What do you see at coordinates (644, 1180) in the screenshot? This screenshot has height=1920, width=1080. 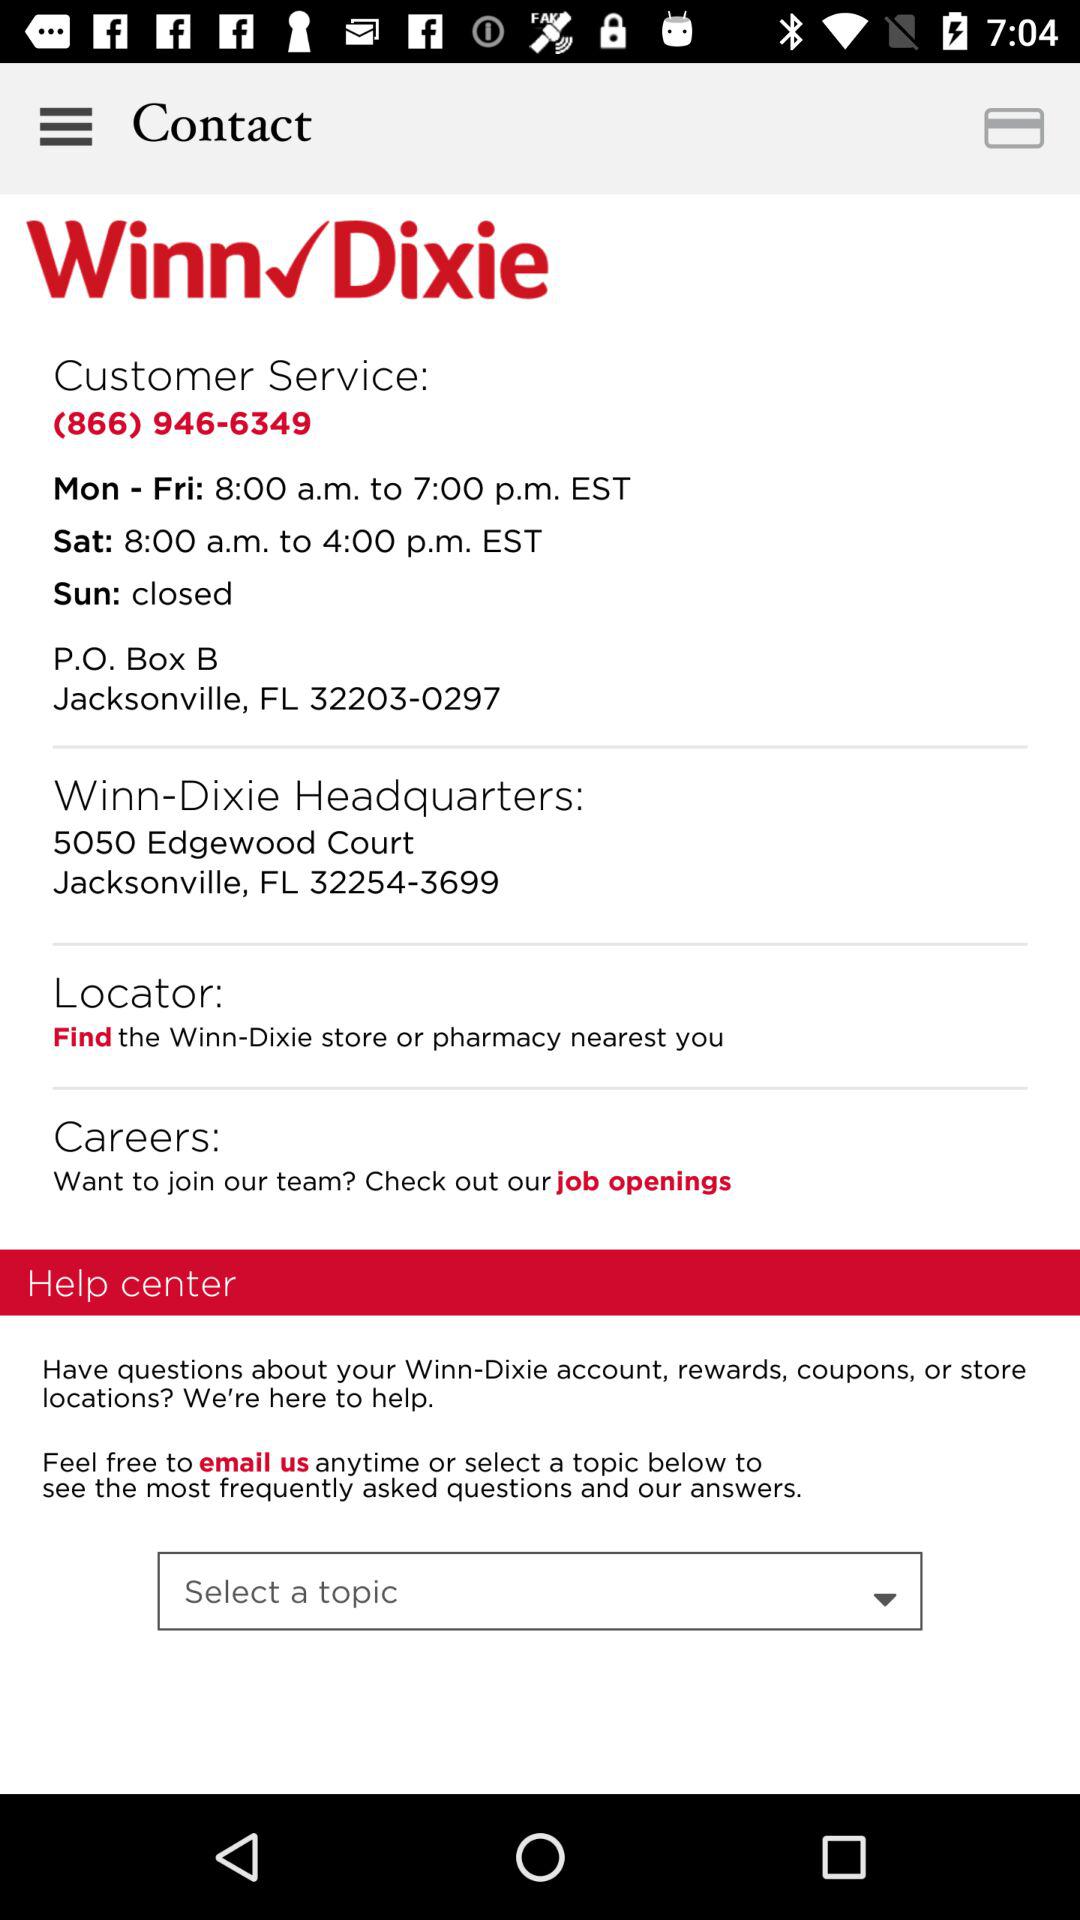 I see `select the item next to the want to join item` at bounding box center [644, 1180].